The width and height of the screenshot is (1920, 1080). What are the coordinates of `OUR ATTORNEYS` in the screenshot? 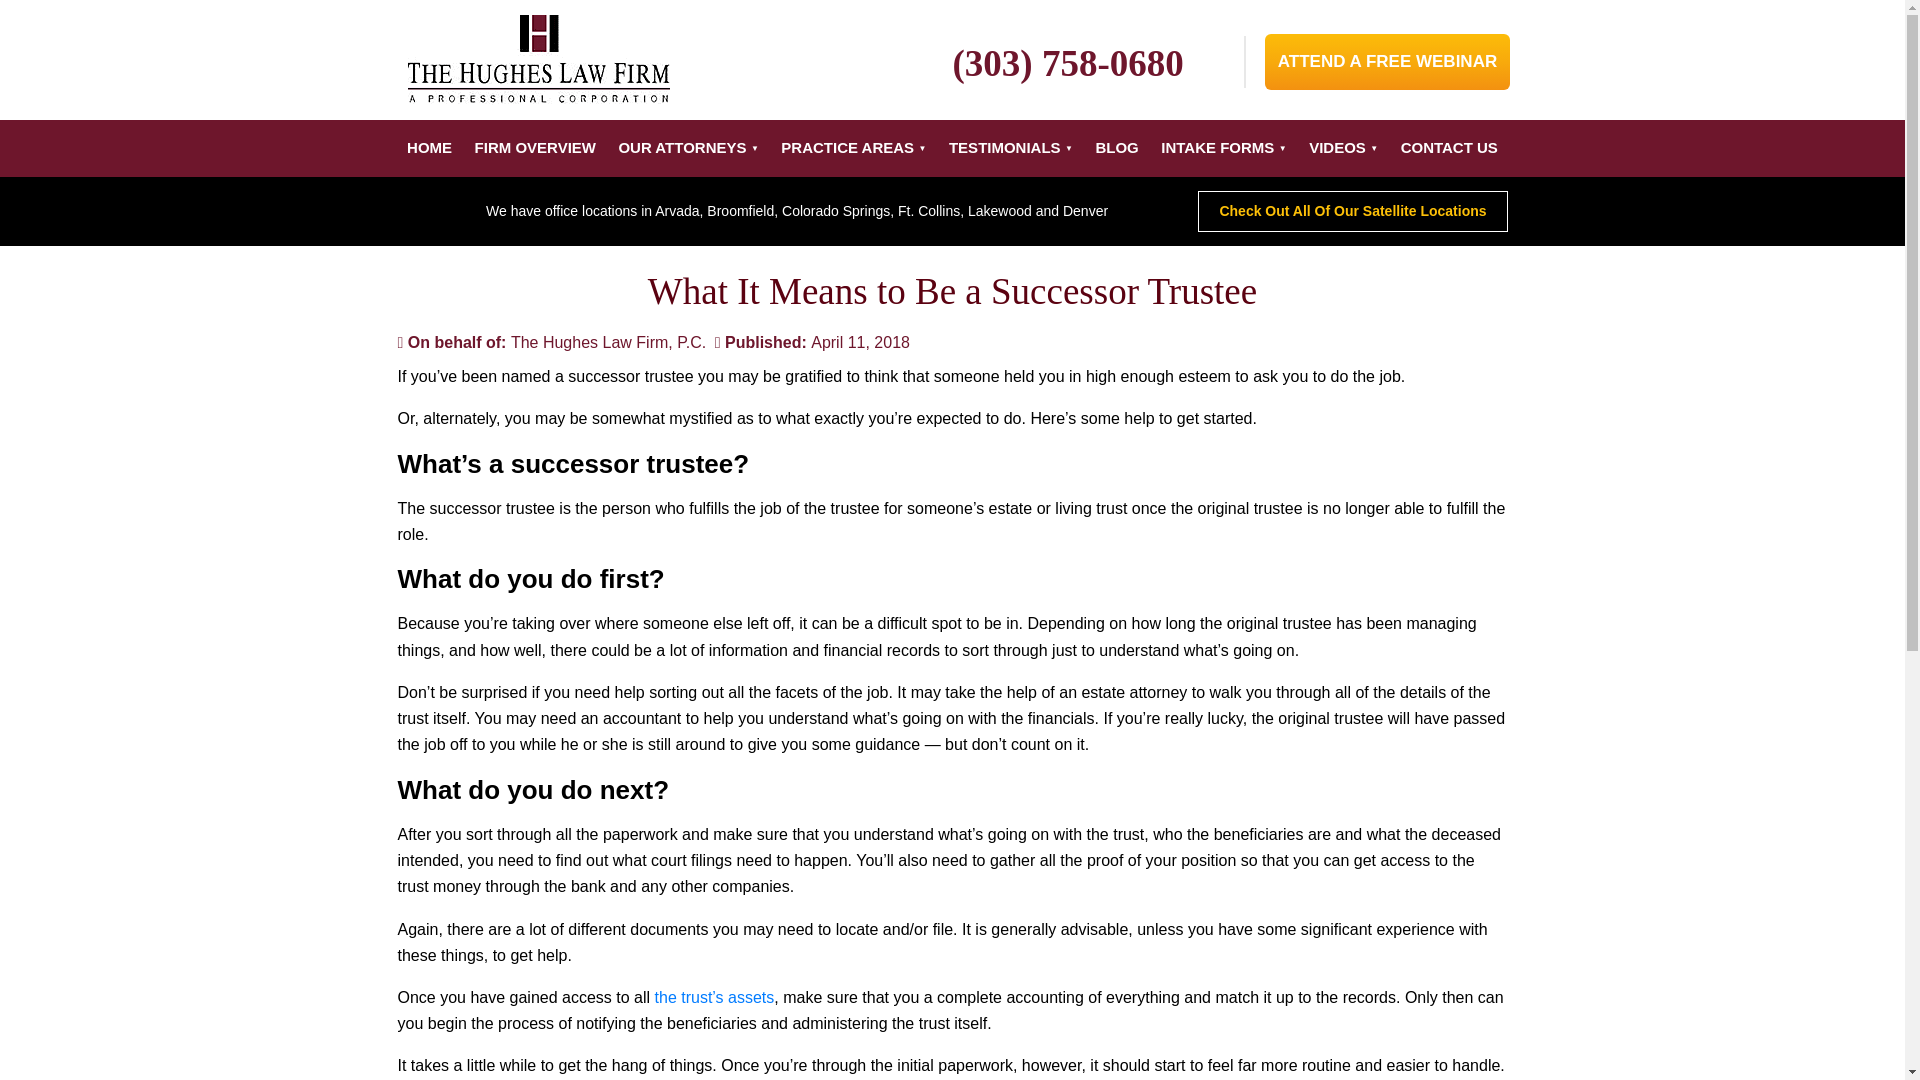 It's located at (687, 148).